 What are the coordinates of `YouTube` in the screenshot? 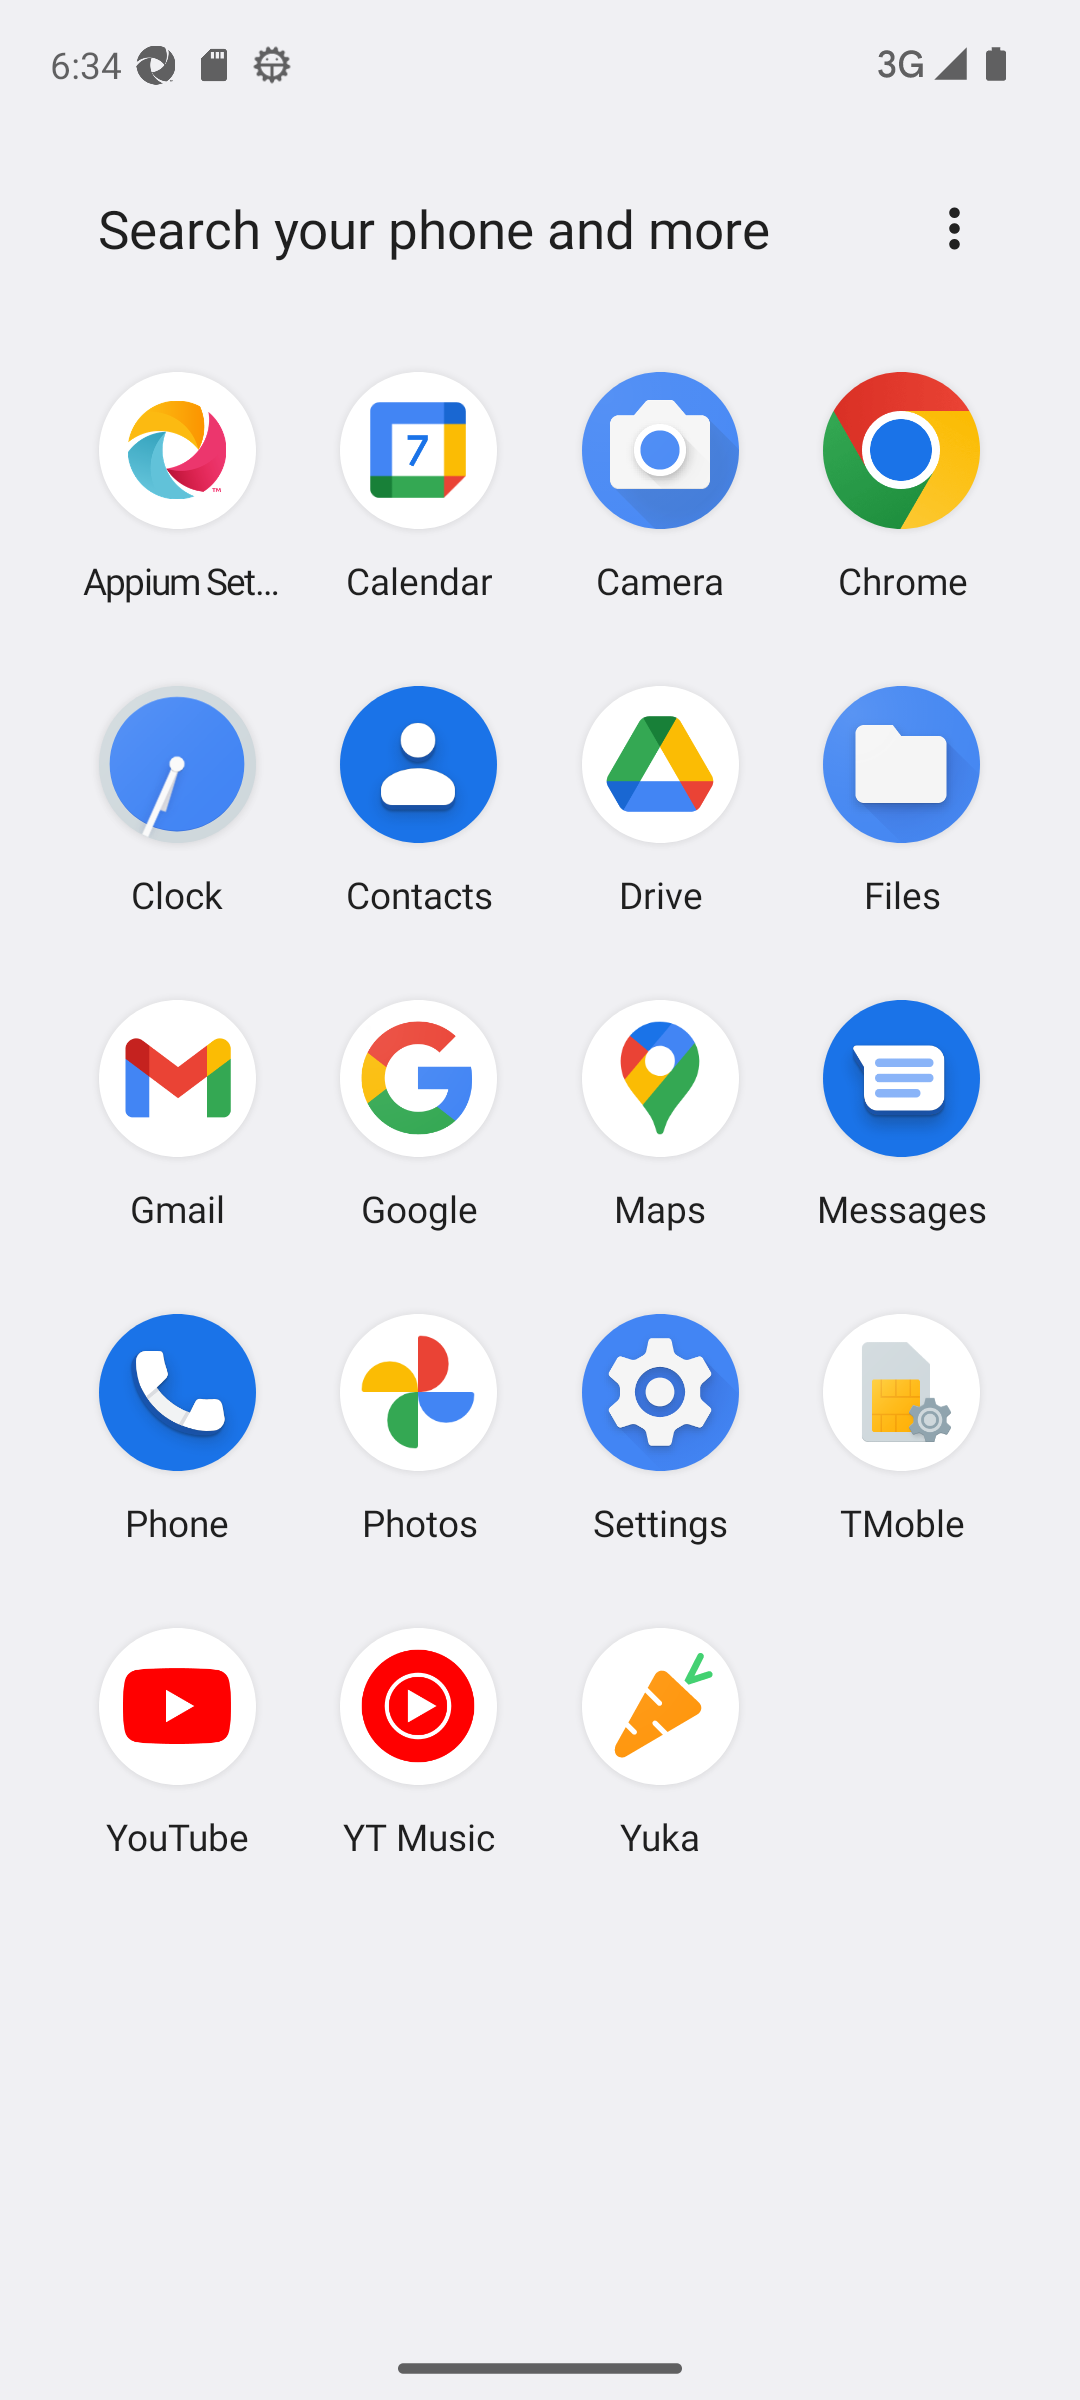 It's located at (178, 1741).